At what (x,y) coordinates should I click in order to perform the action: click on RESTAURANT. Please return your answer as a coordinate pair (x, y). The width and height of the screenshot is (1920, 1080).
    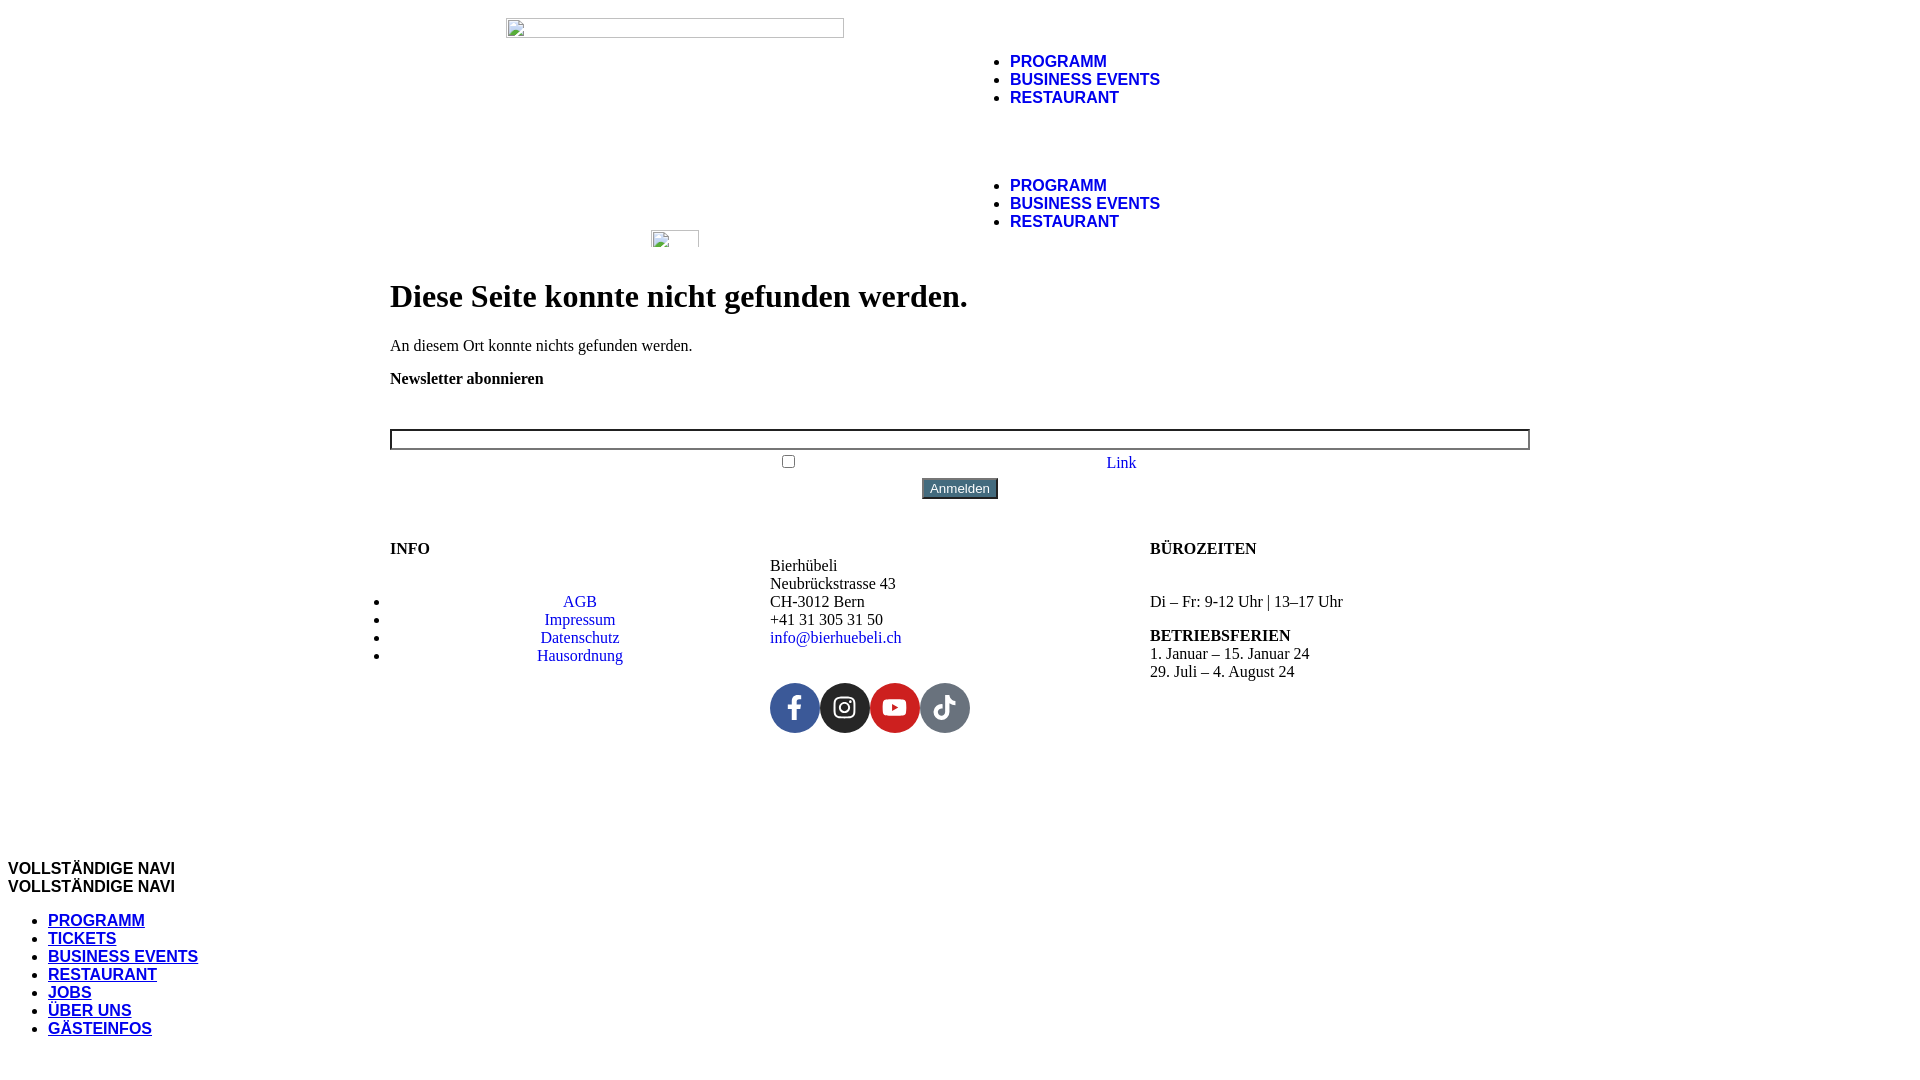
    Looking at the image, I should click on (1064, 222).